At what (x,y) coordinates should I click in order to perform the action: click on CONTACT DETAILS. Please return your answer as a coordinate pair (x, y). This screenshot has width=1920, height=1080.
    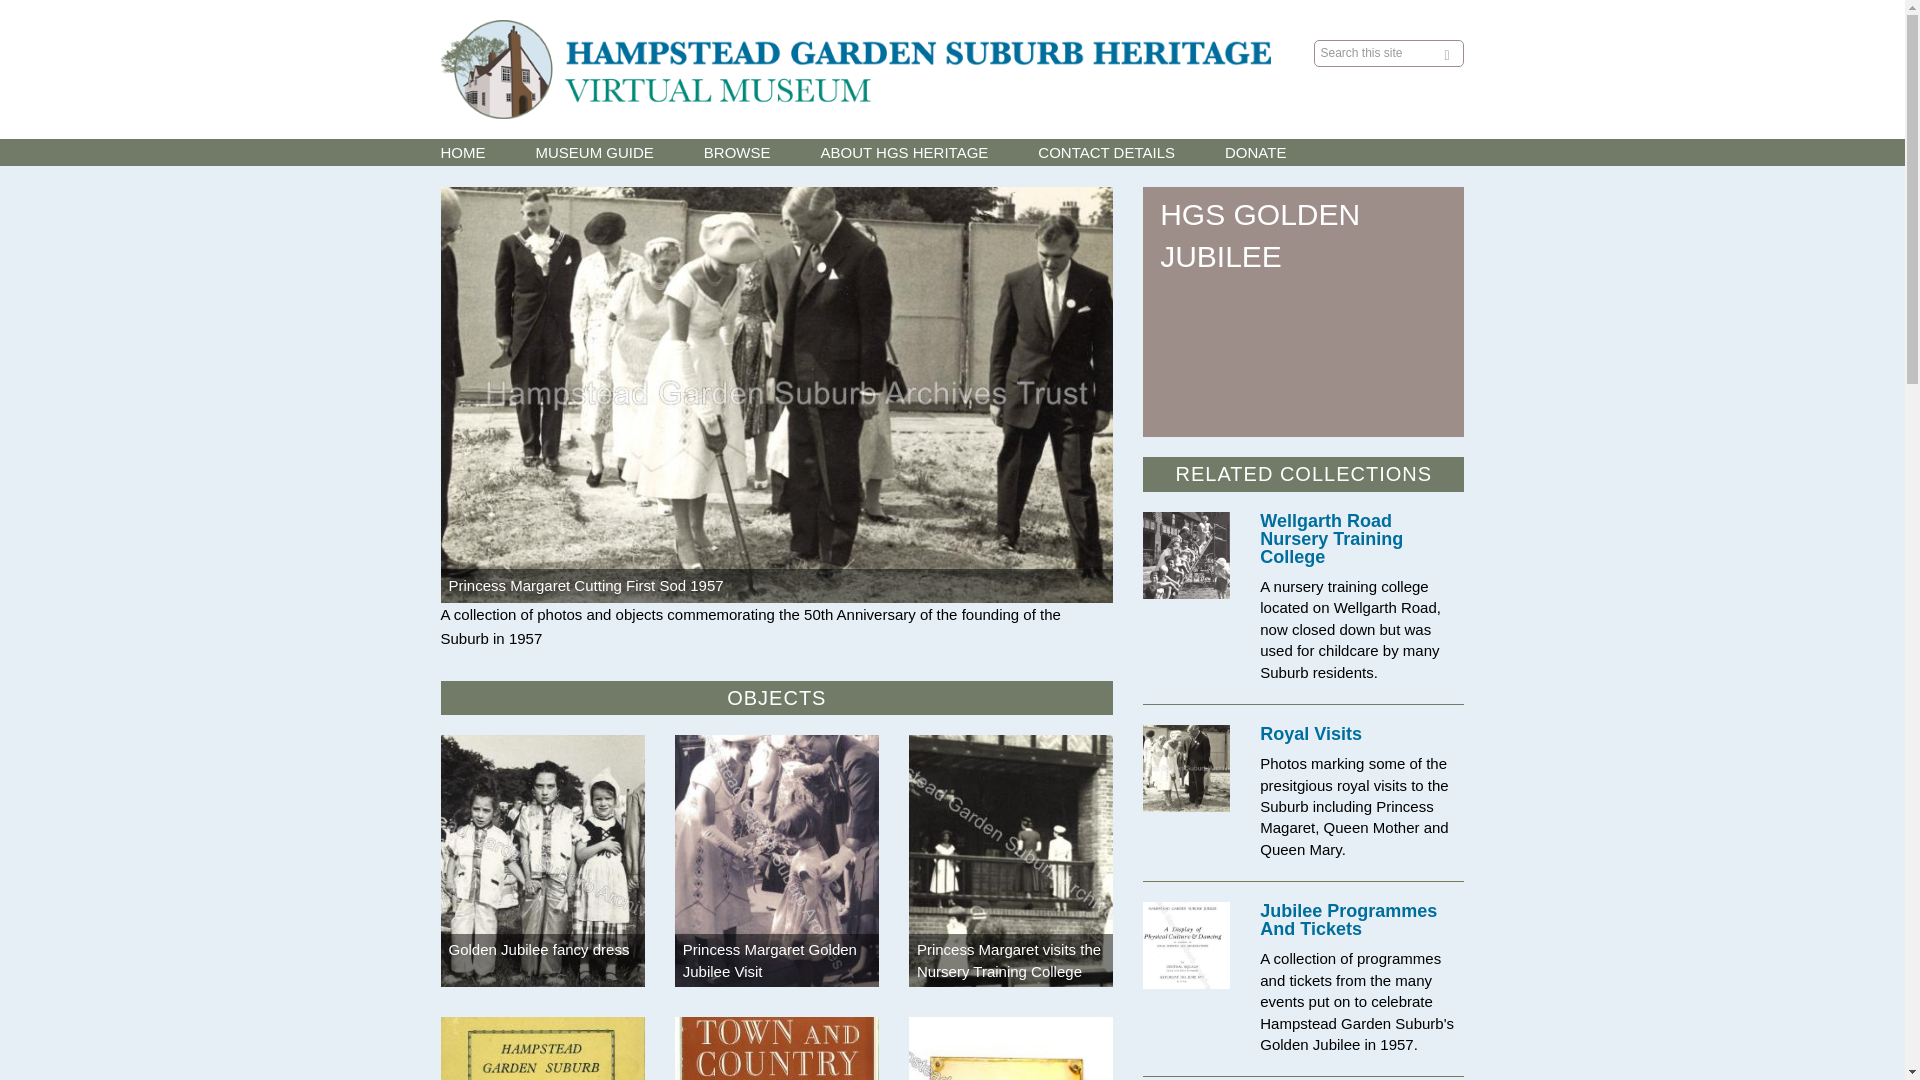
    Looking at the image, I should click on (1106, 152).